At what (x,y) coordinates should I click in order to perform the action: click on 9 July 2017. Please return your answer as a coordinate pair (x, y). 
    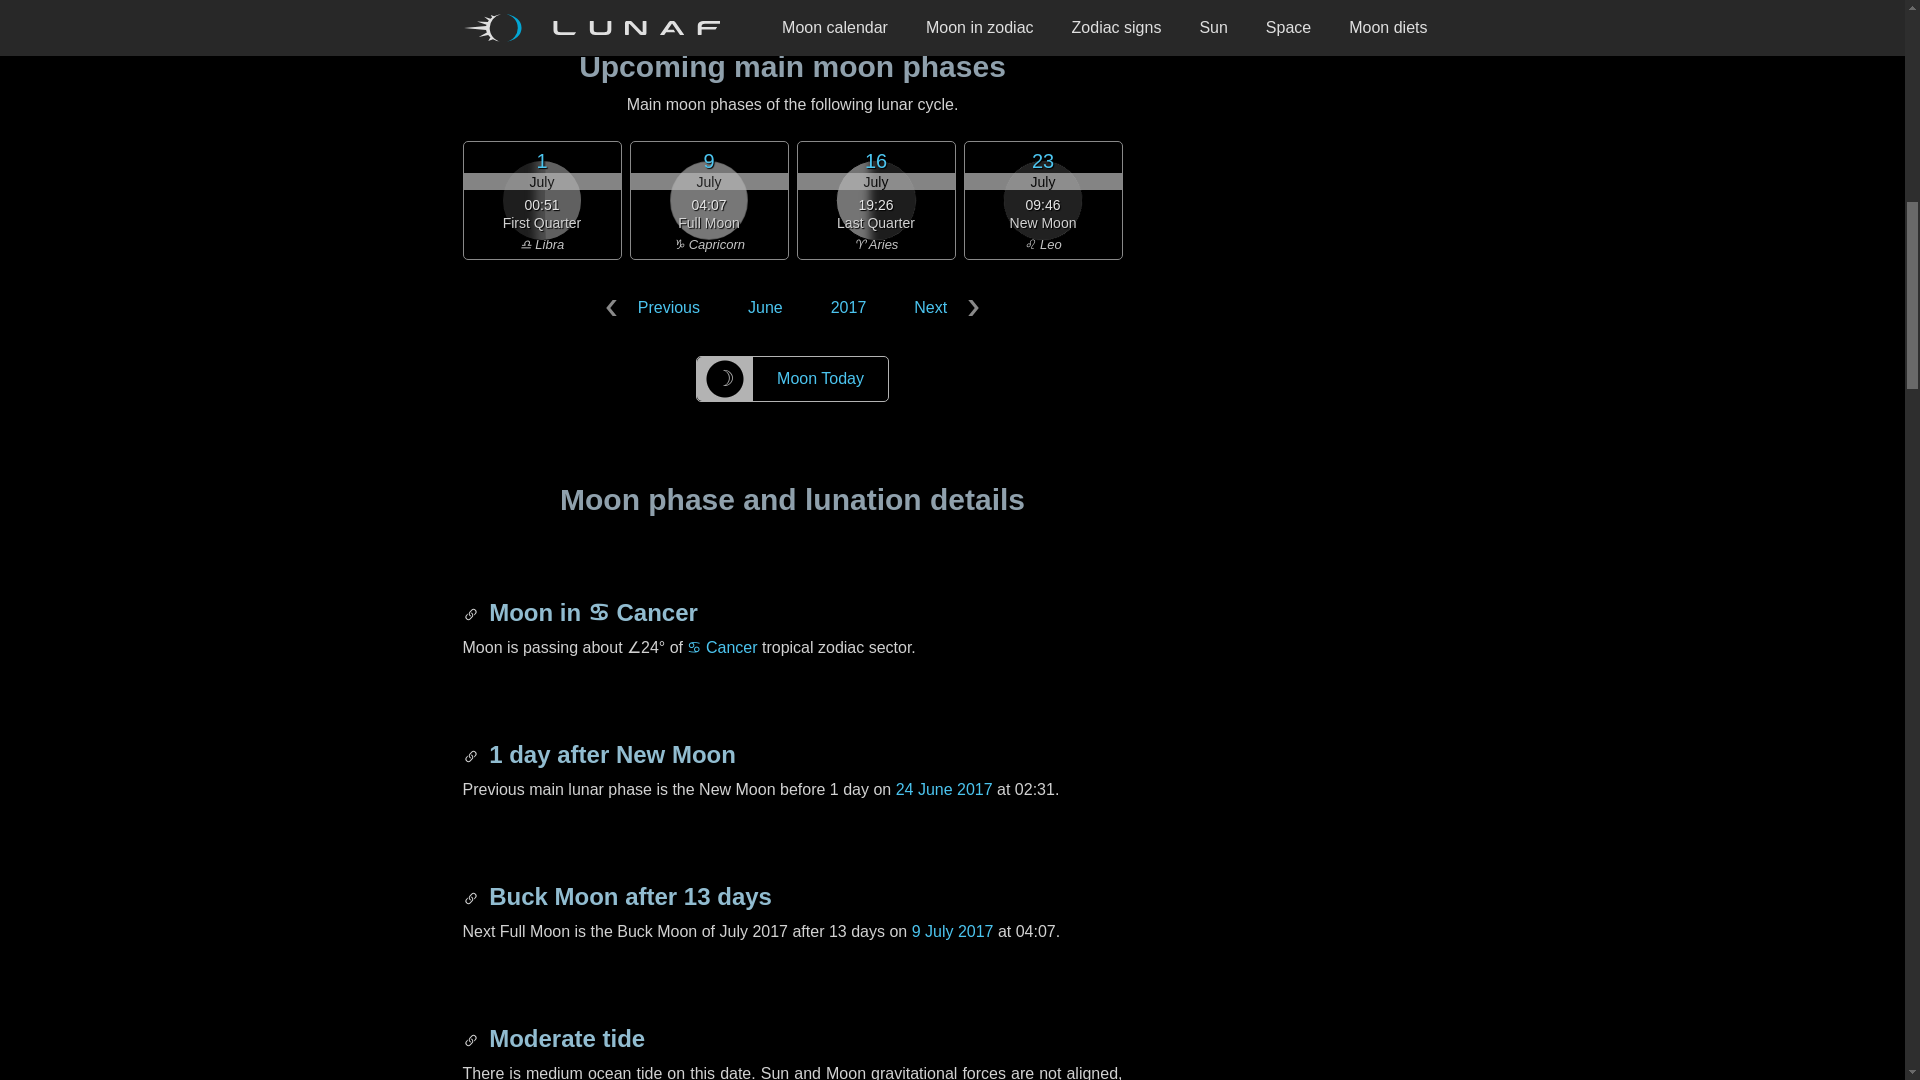
    Looking at the image, I should click on (953, 931).